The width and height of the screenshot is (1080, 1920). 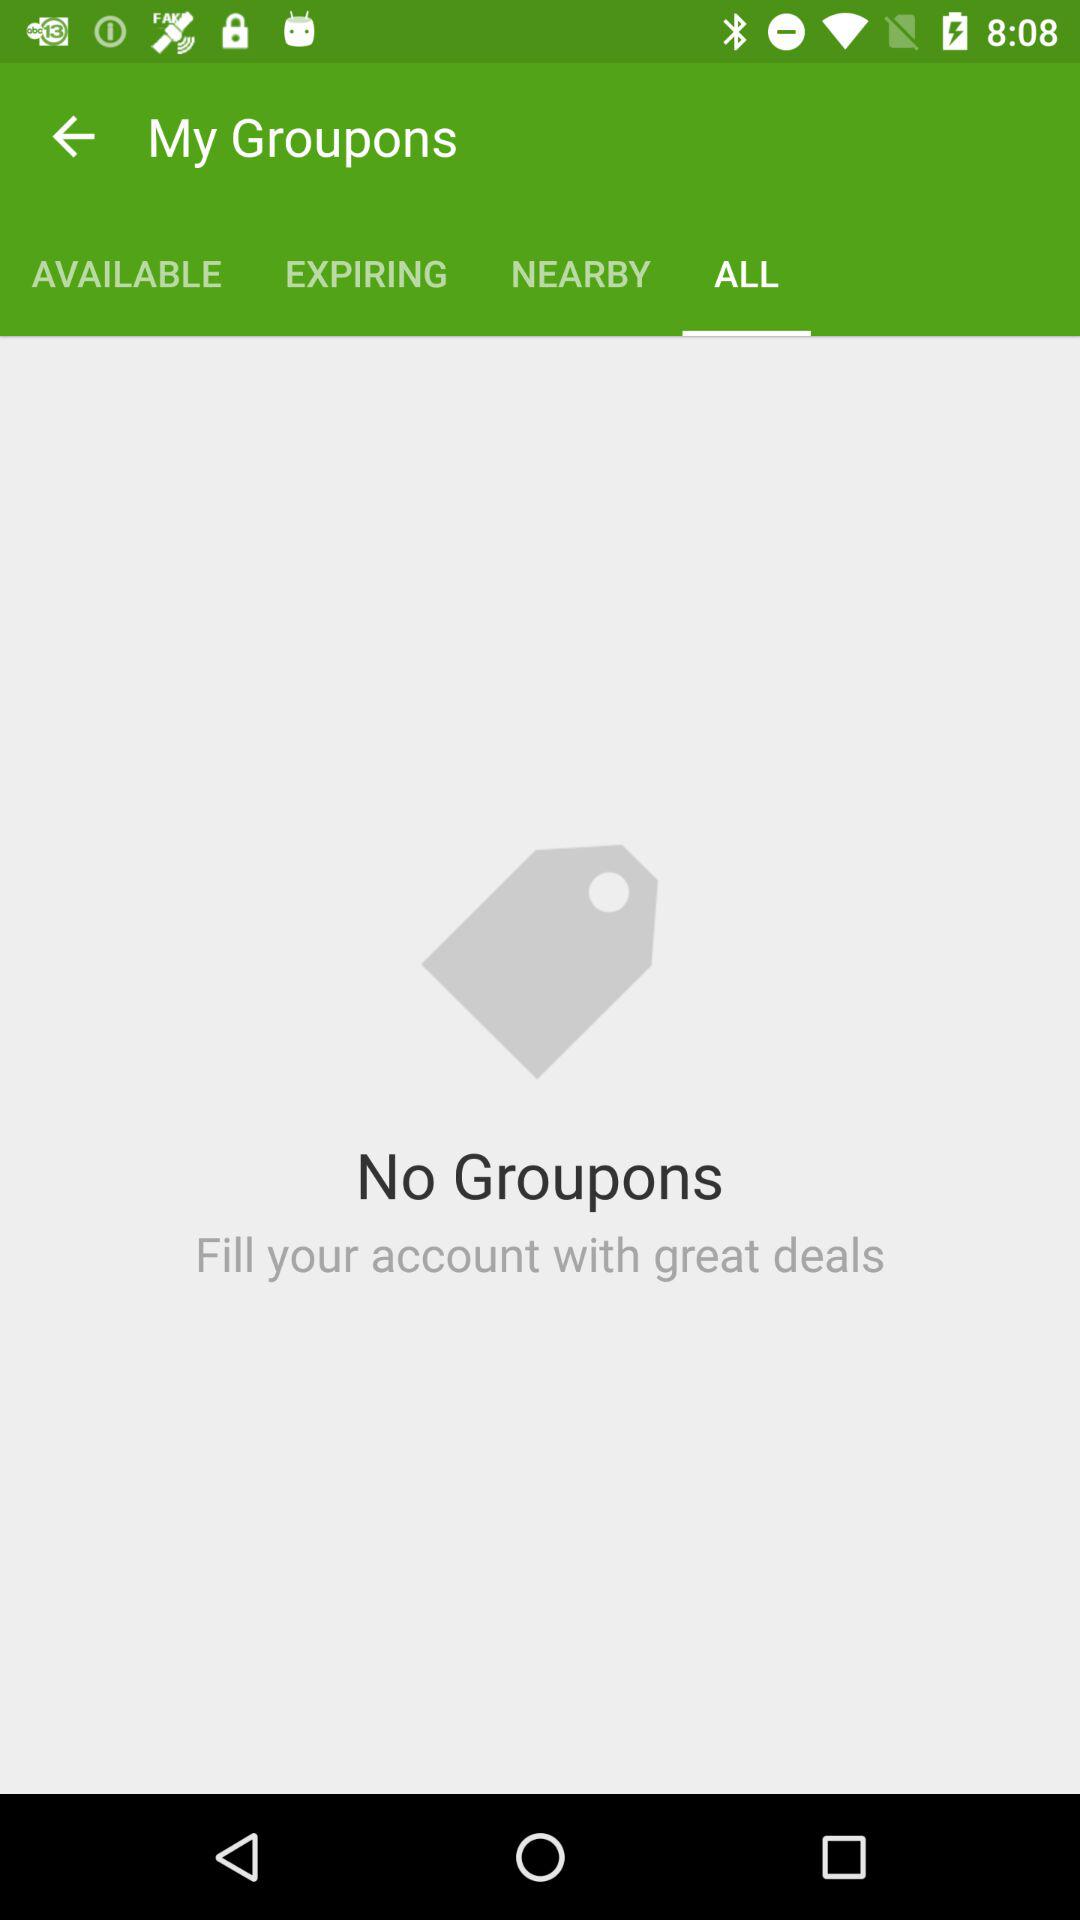 What do you see at coordinates (580, 272) in the screenshot?
I see `choose app to the right of the expiring item` at bounding box center [580, 272].